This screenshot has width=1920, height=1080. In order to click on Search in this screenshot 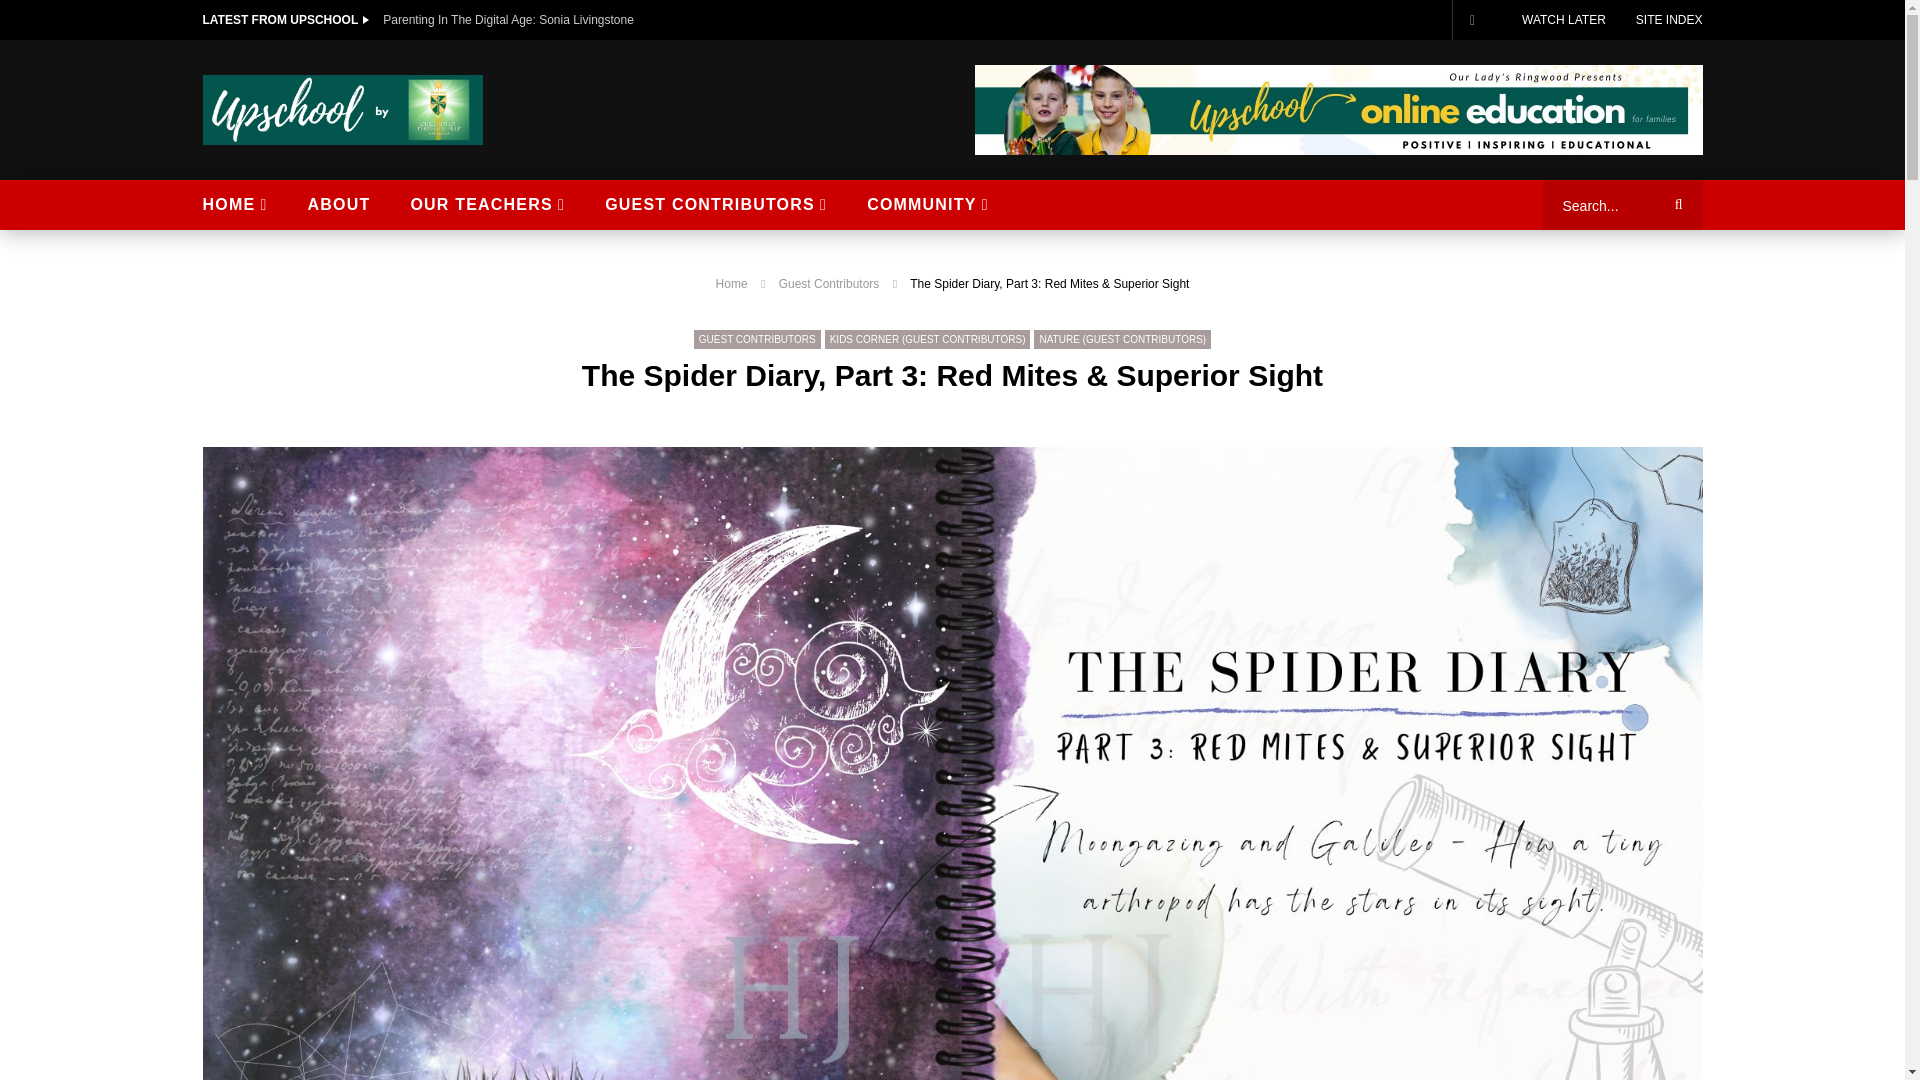, I will do `click(1675, 205)`.